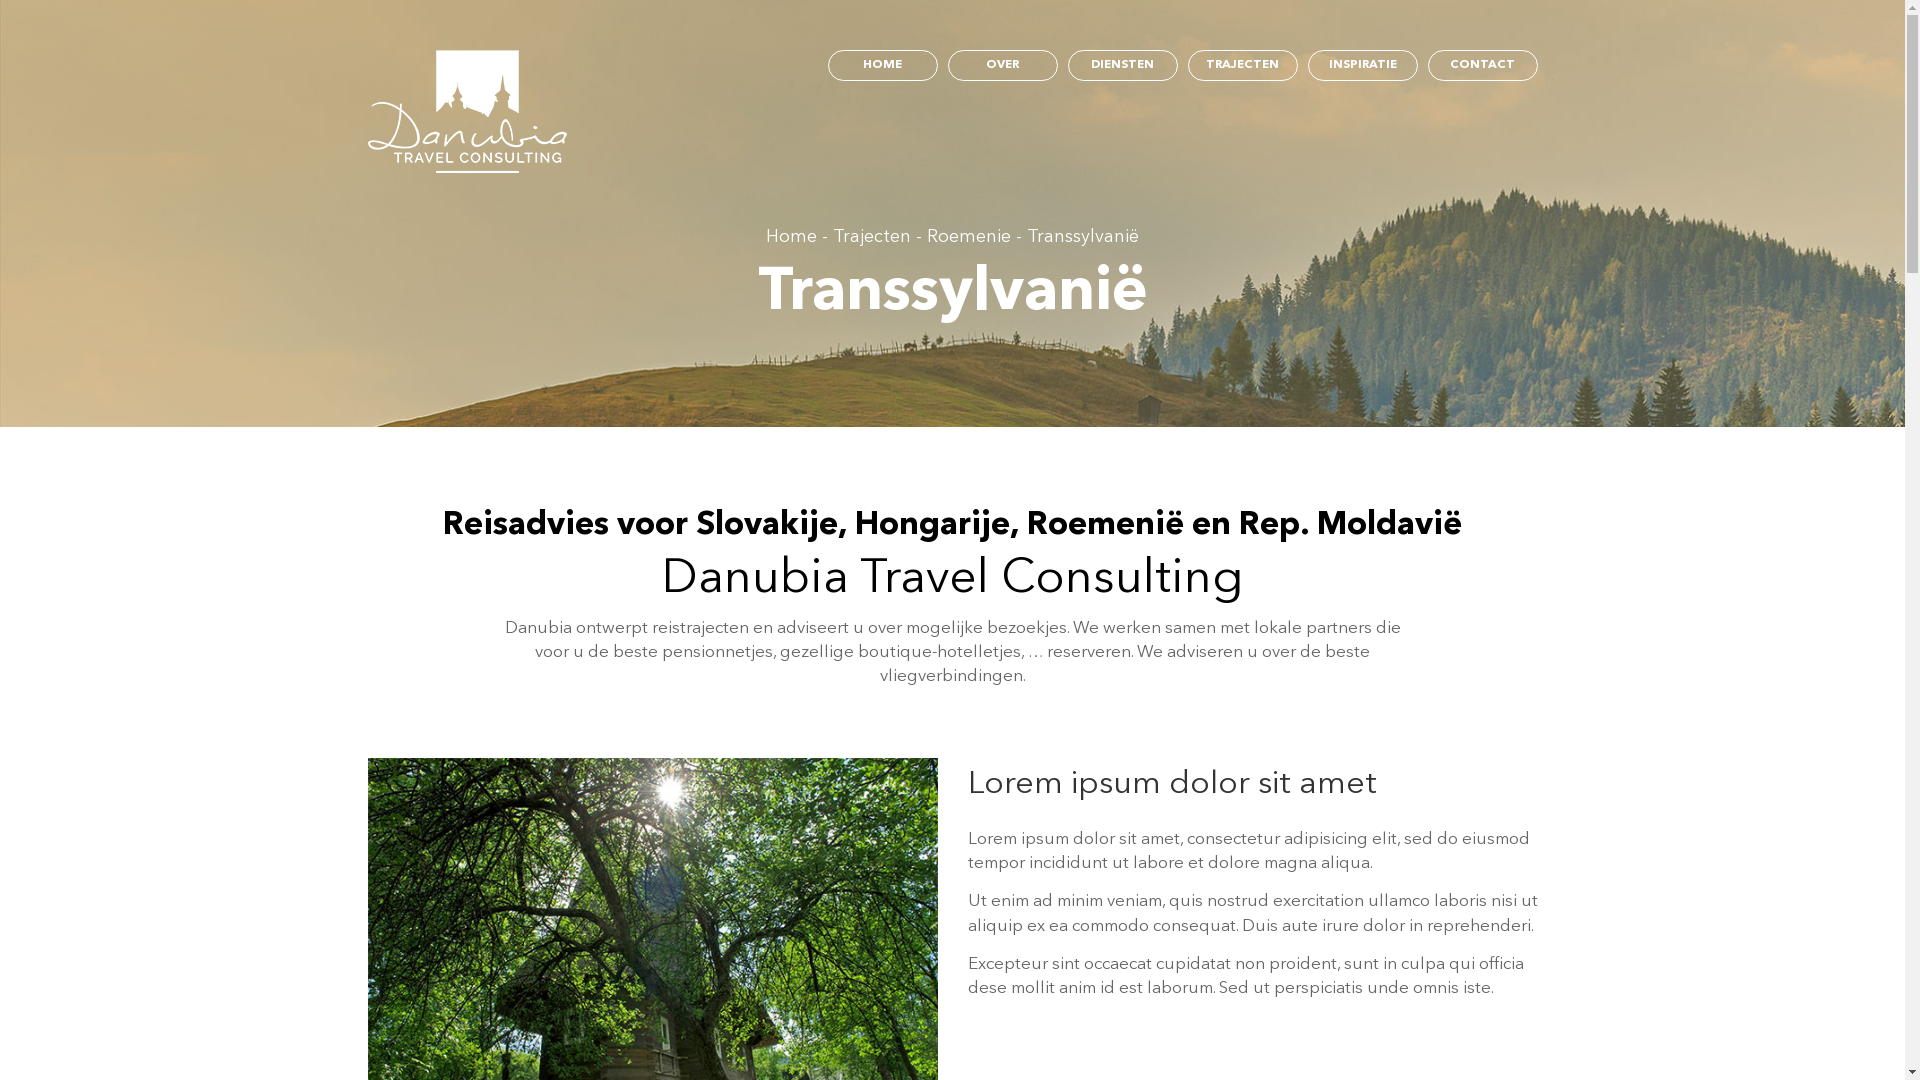 The image size is (1920, 1080). Describe the element at coordinates (1243, 66) in the screenshot. I see `TRAJECTEN` at that location.